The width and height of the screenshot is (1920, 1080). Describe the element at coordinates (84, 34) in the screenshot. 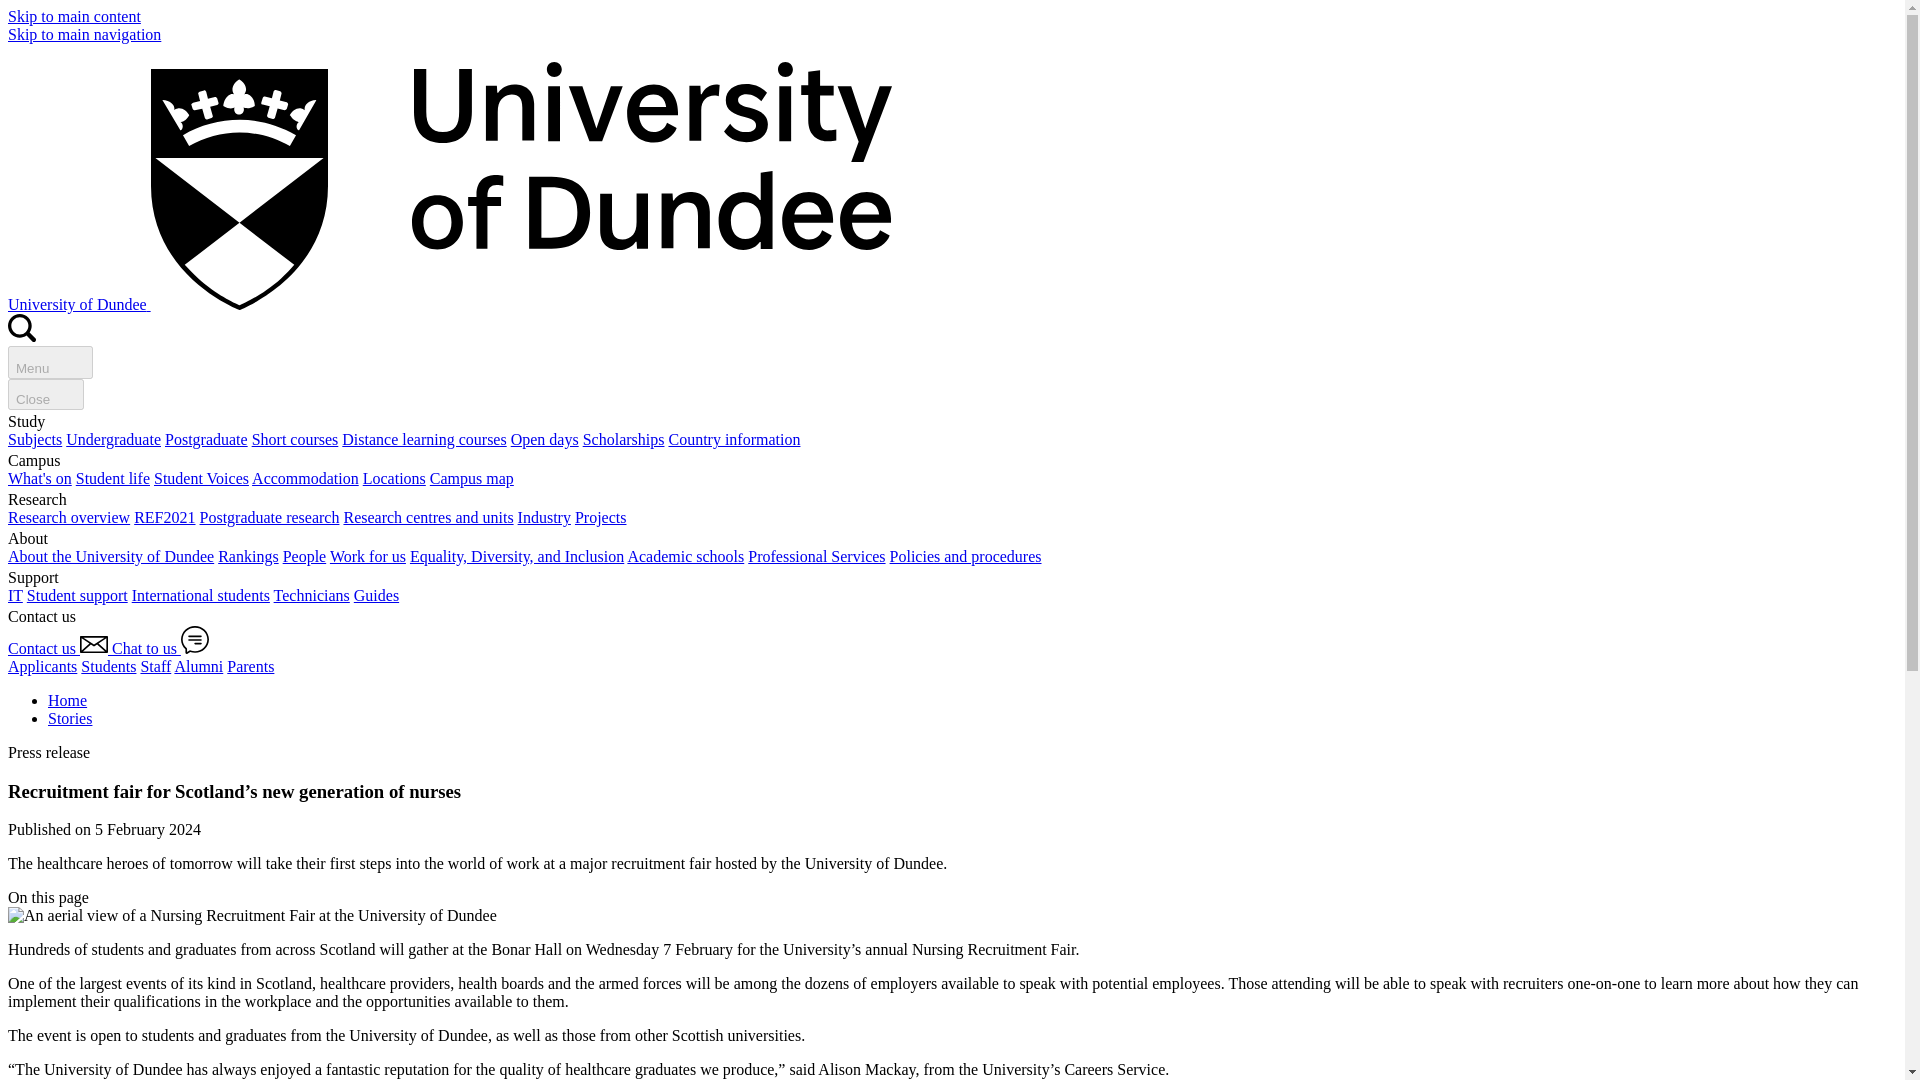

I see `Skip to main navigation` at that location.